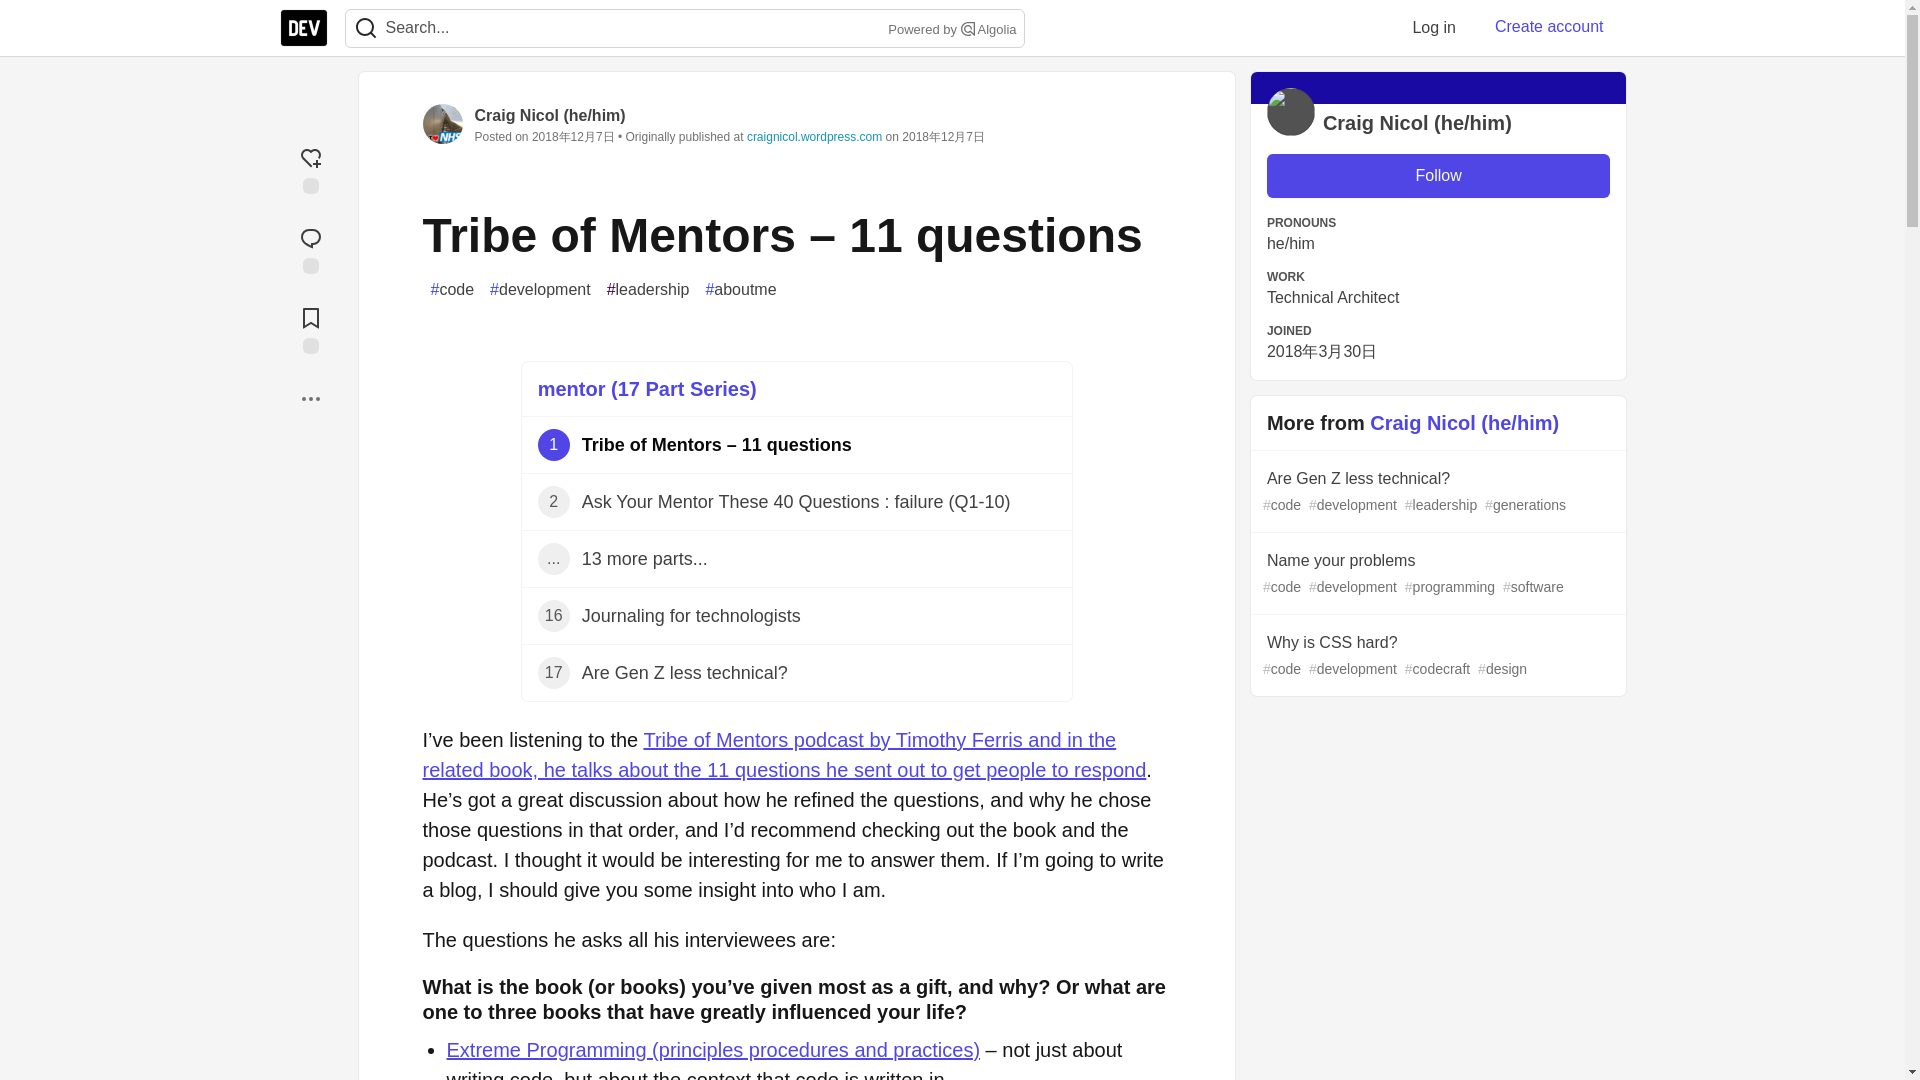 Image resolution: width=1920 pixels, height=1080 pixels. Describe the element at coordinates (1434, 27) in the screenshot. I see `Log in` at that location.